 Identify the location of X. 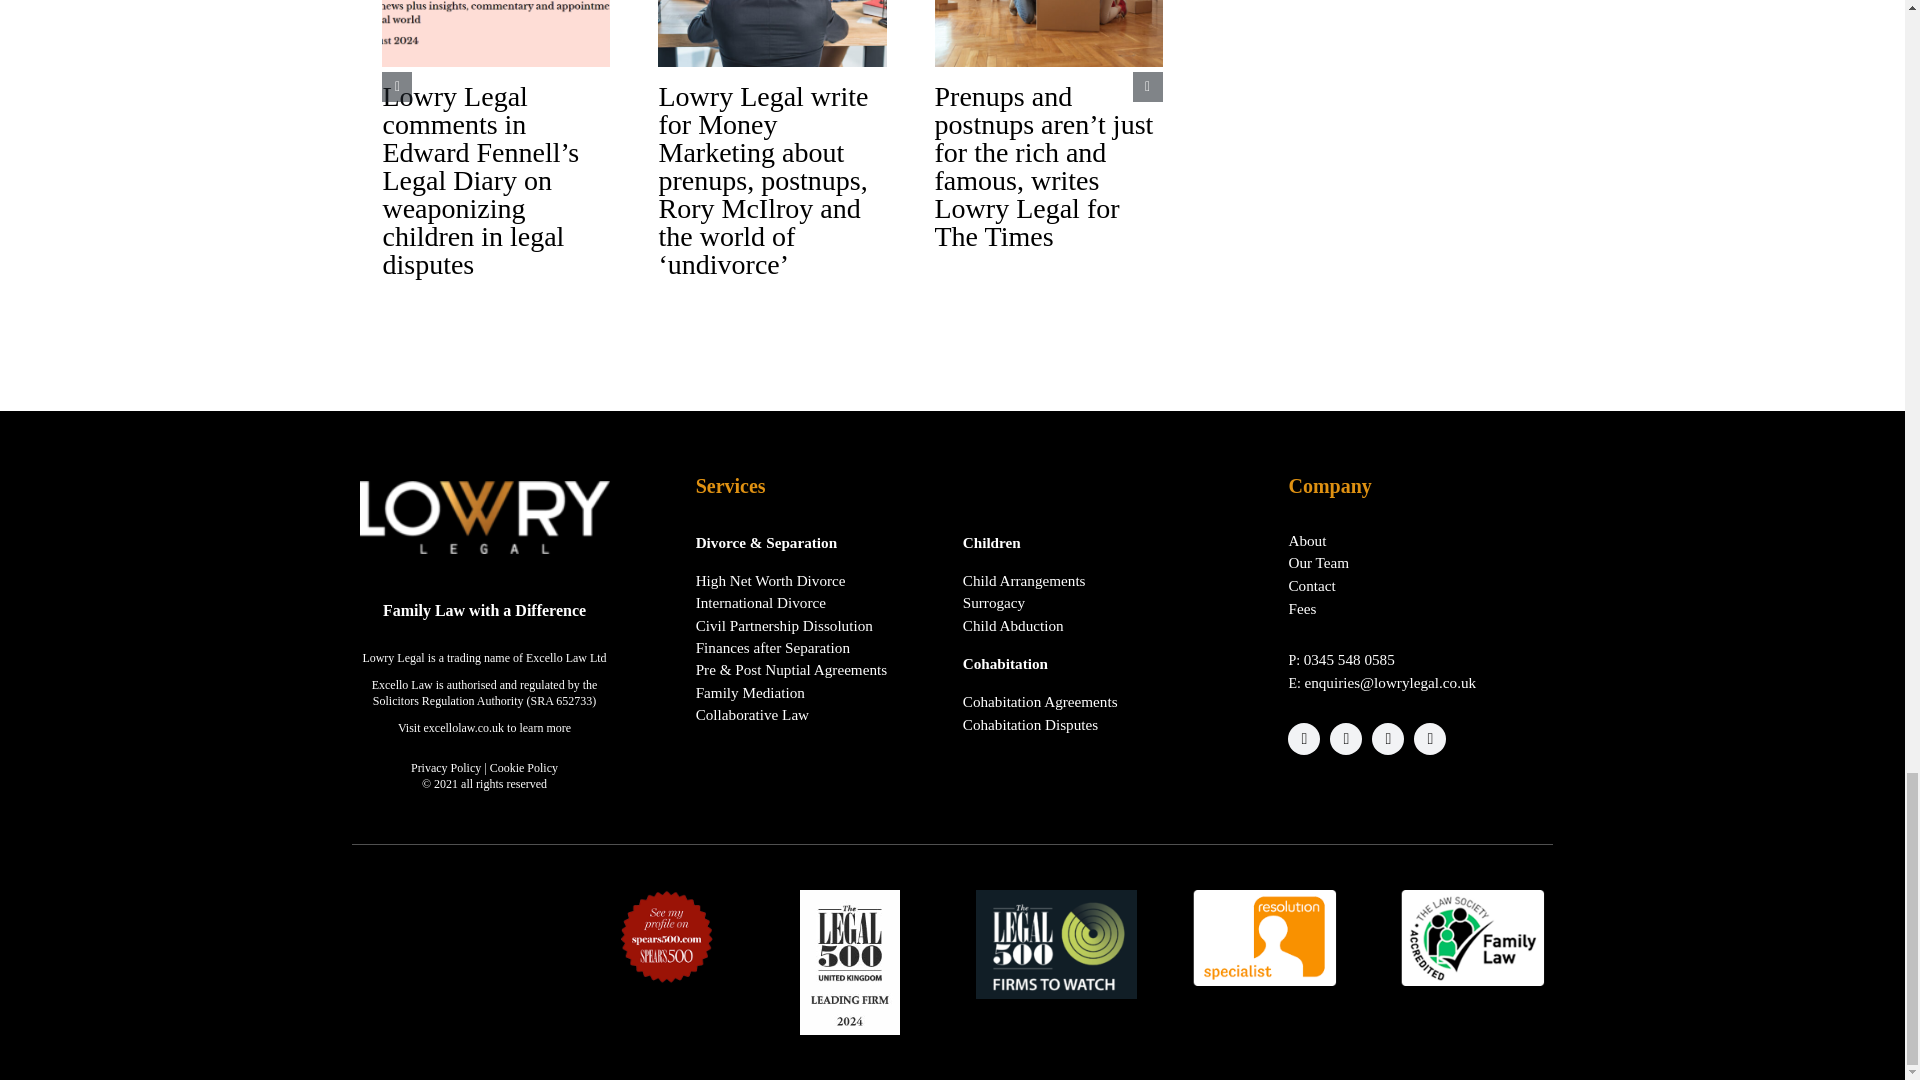
(1346, 738).